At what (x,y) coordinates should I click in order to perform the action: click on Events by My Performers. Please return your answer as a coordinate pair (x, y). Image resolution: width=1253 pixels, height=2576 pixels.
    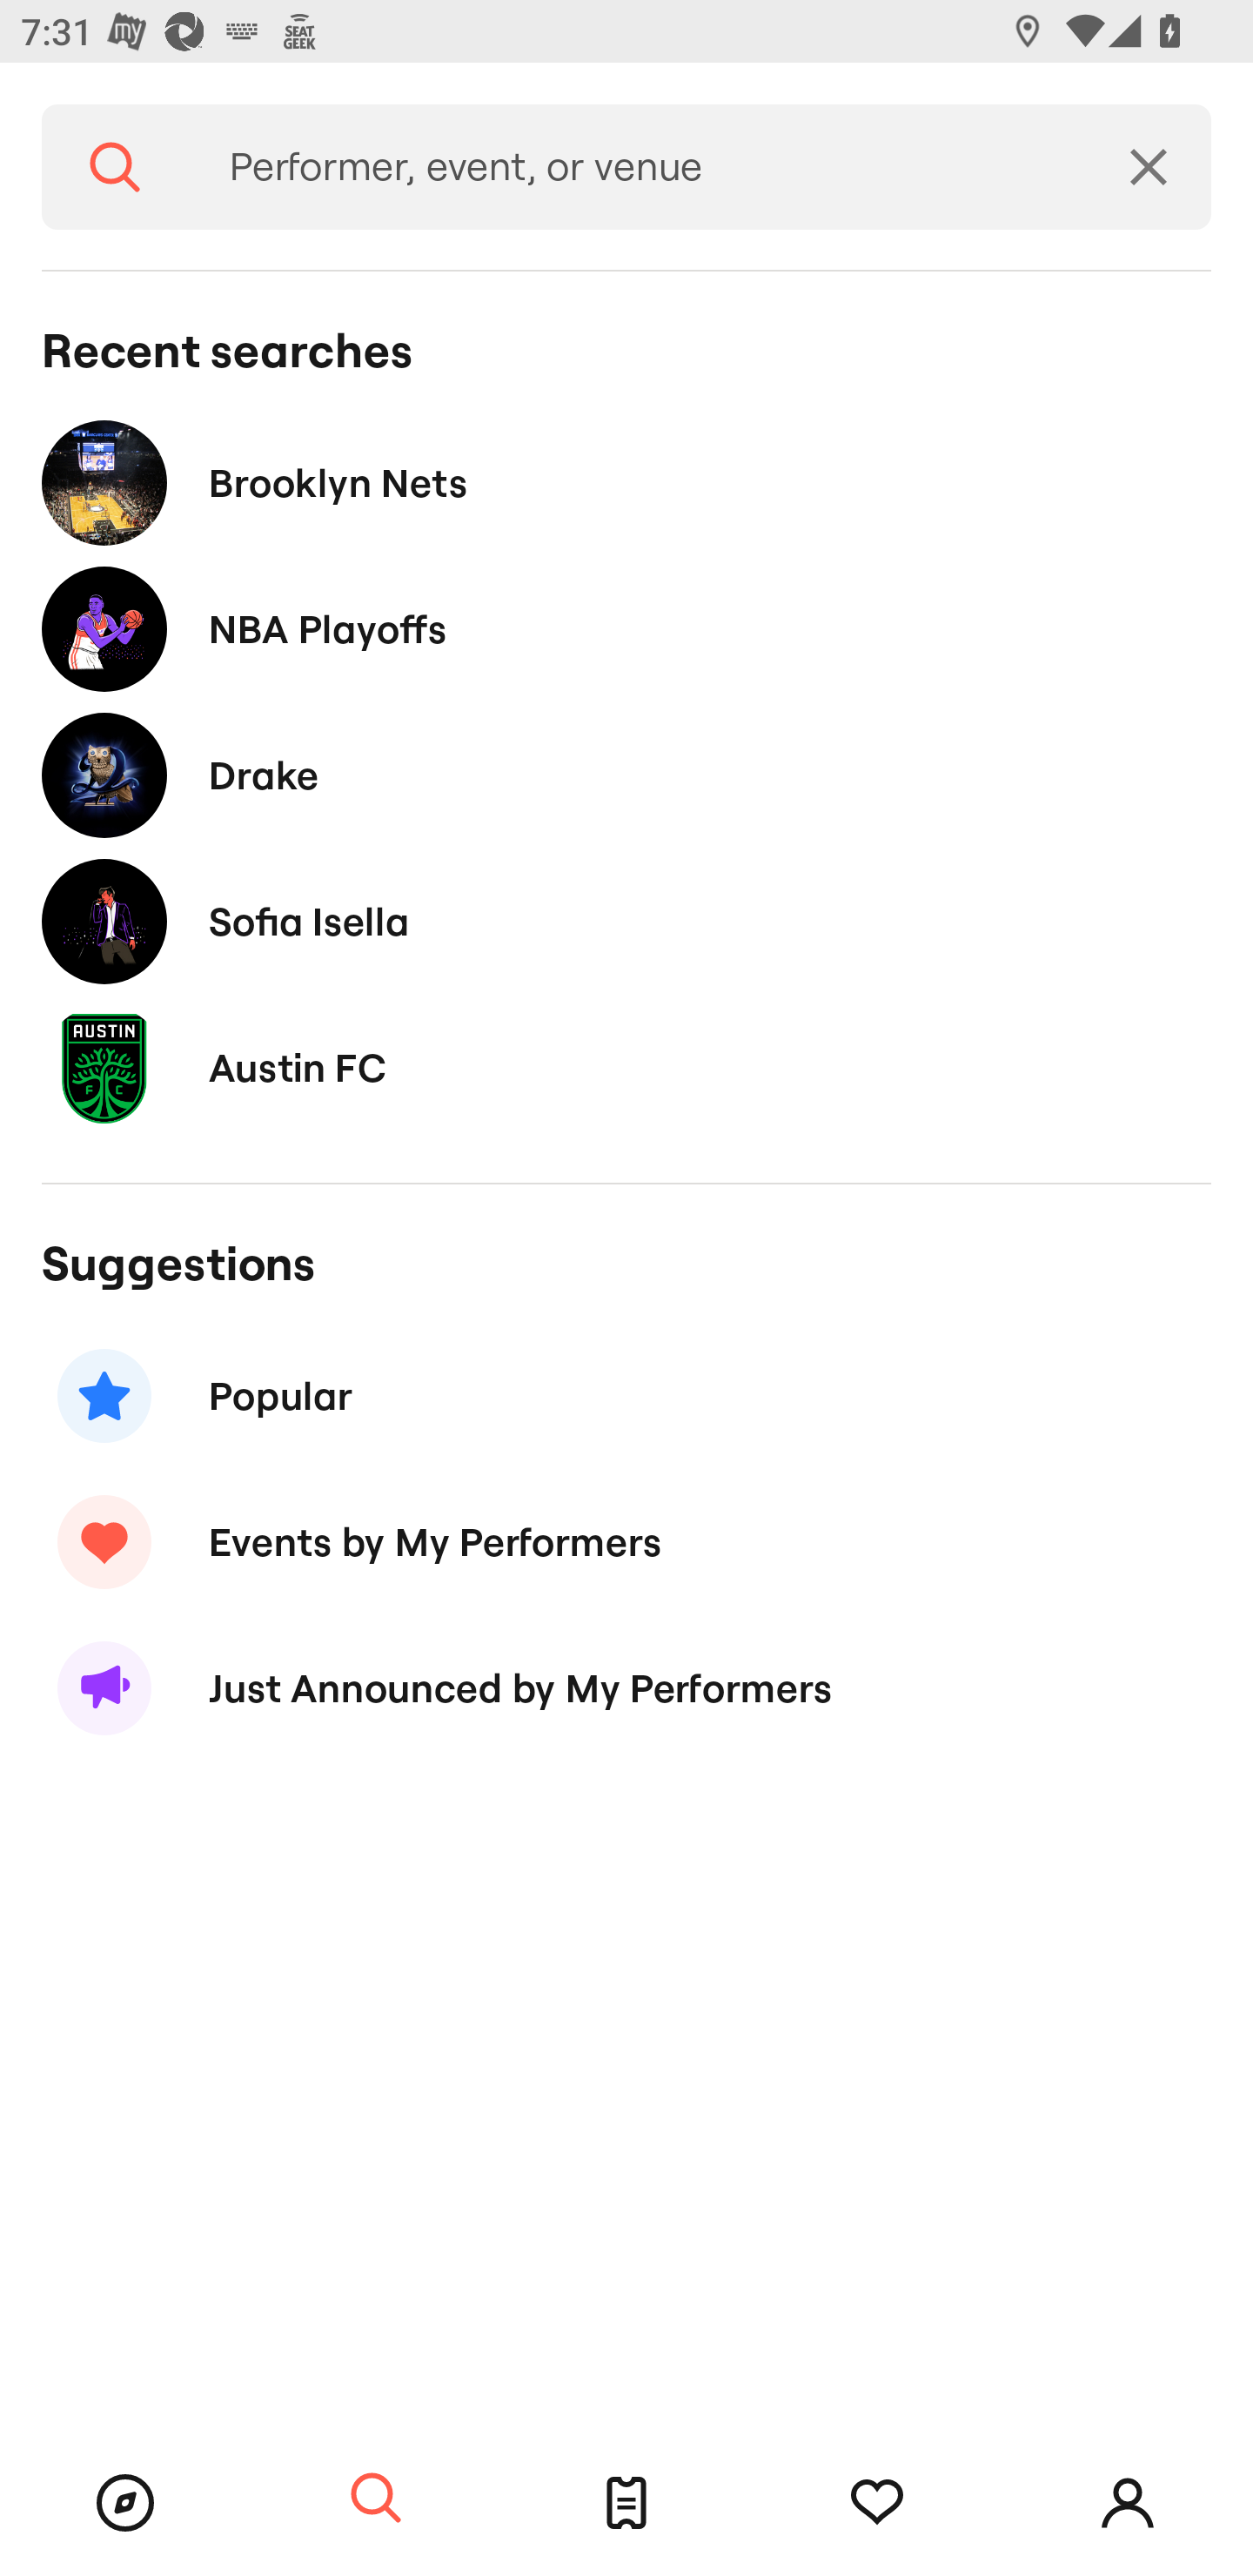
    Looking at the image, I should click on (626, 1541).